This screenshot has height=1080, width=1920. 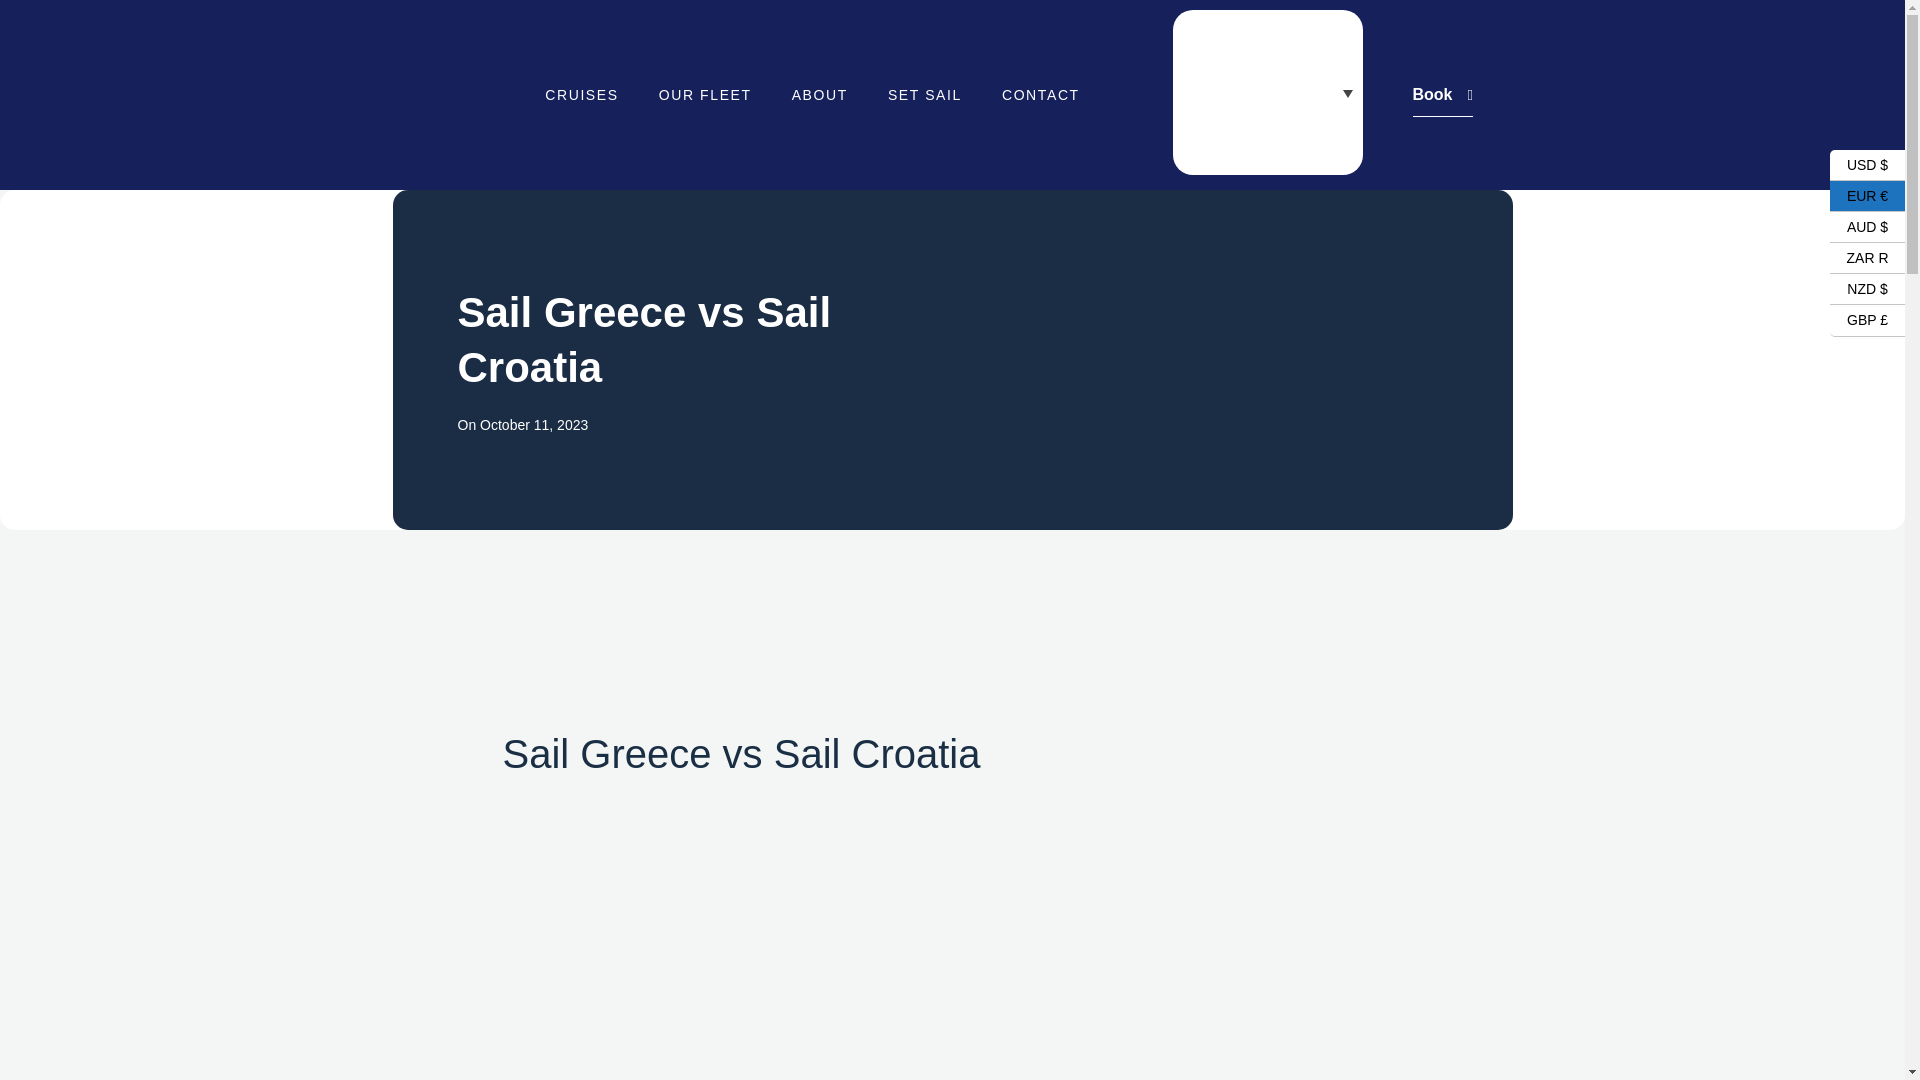 What do you see at coordinates (705, 94) in the screenshot?
I see `OUR FLEET` at bounding box center [705, 94].